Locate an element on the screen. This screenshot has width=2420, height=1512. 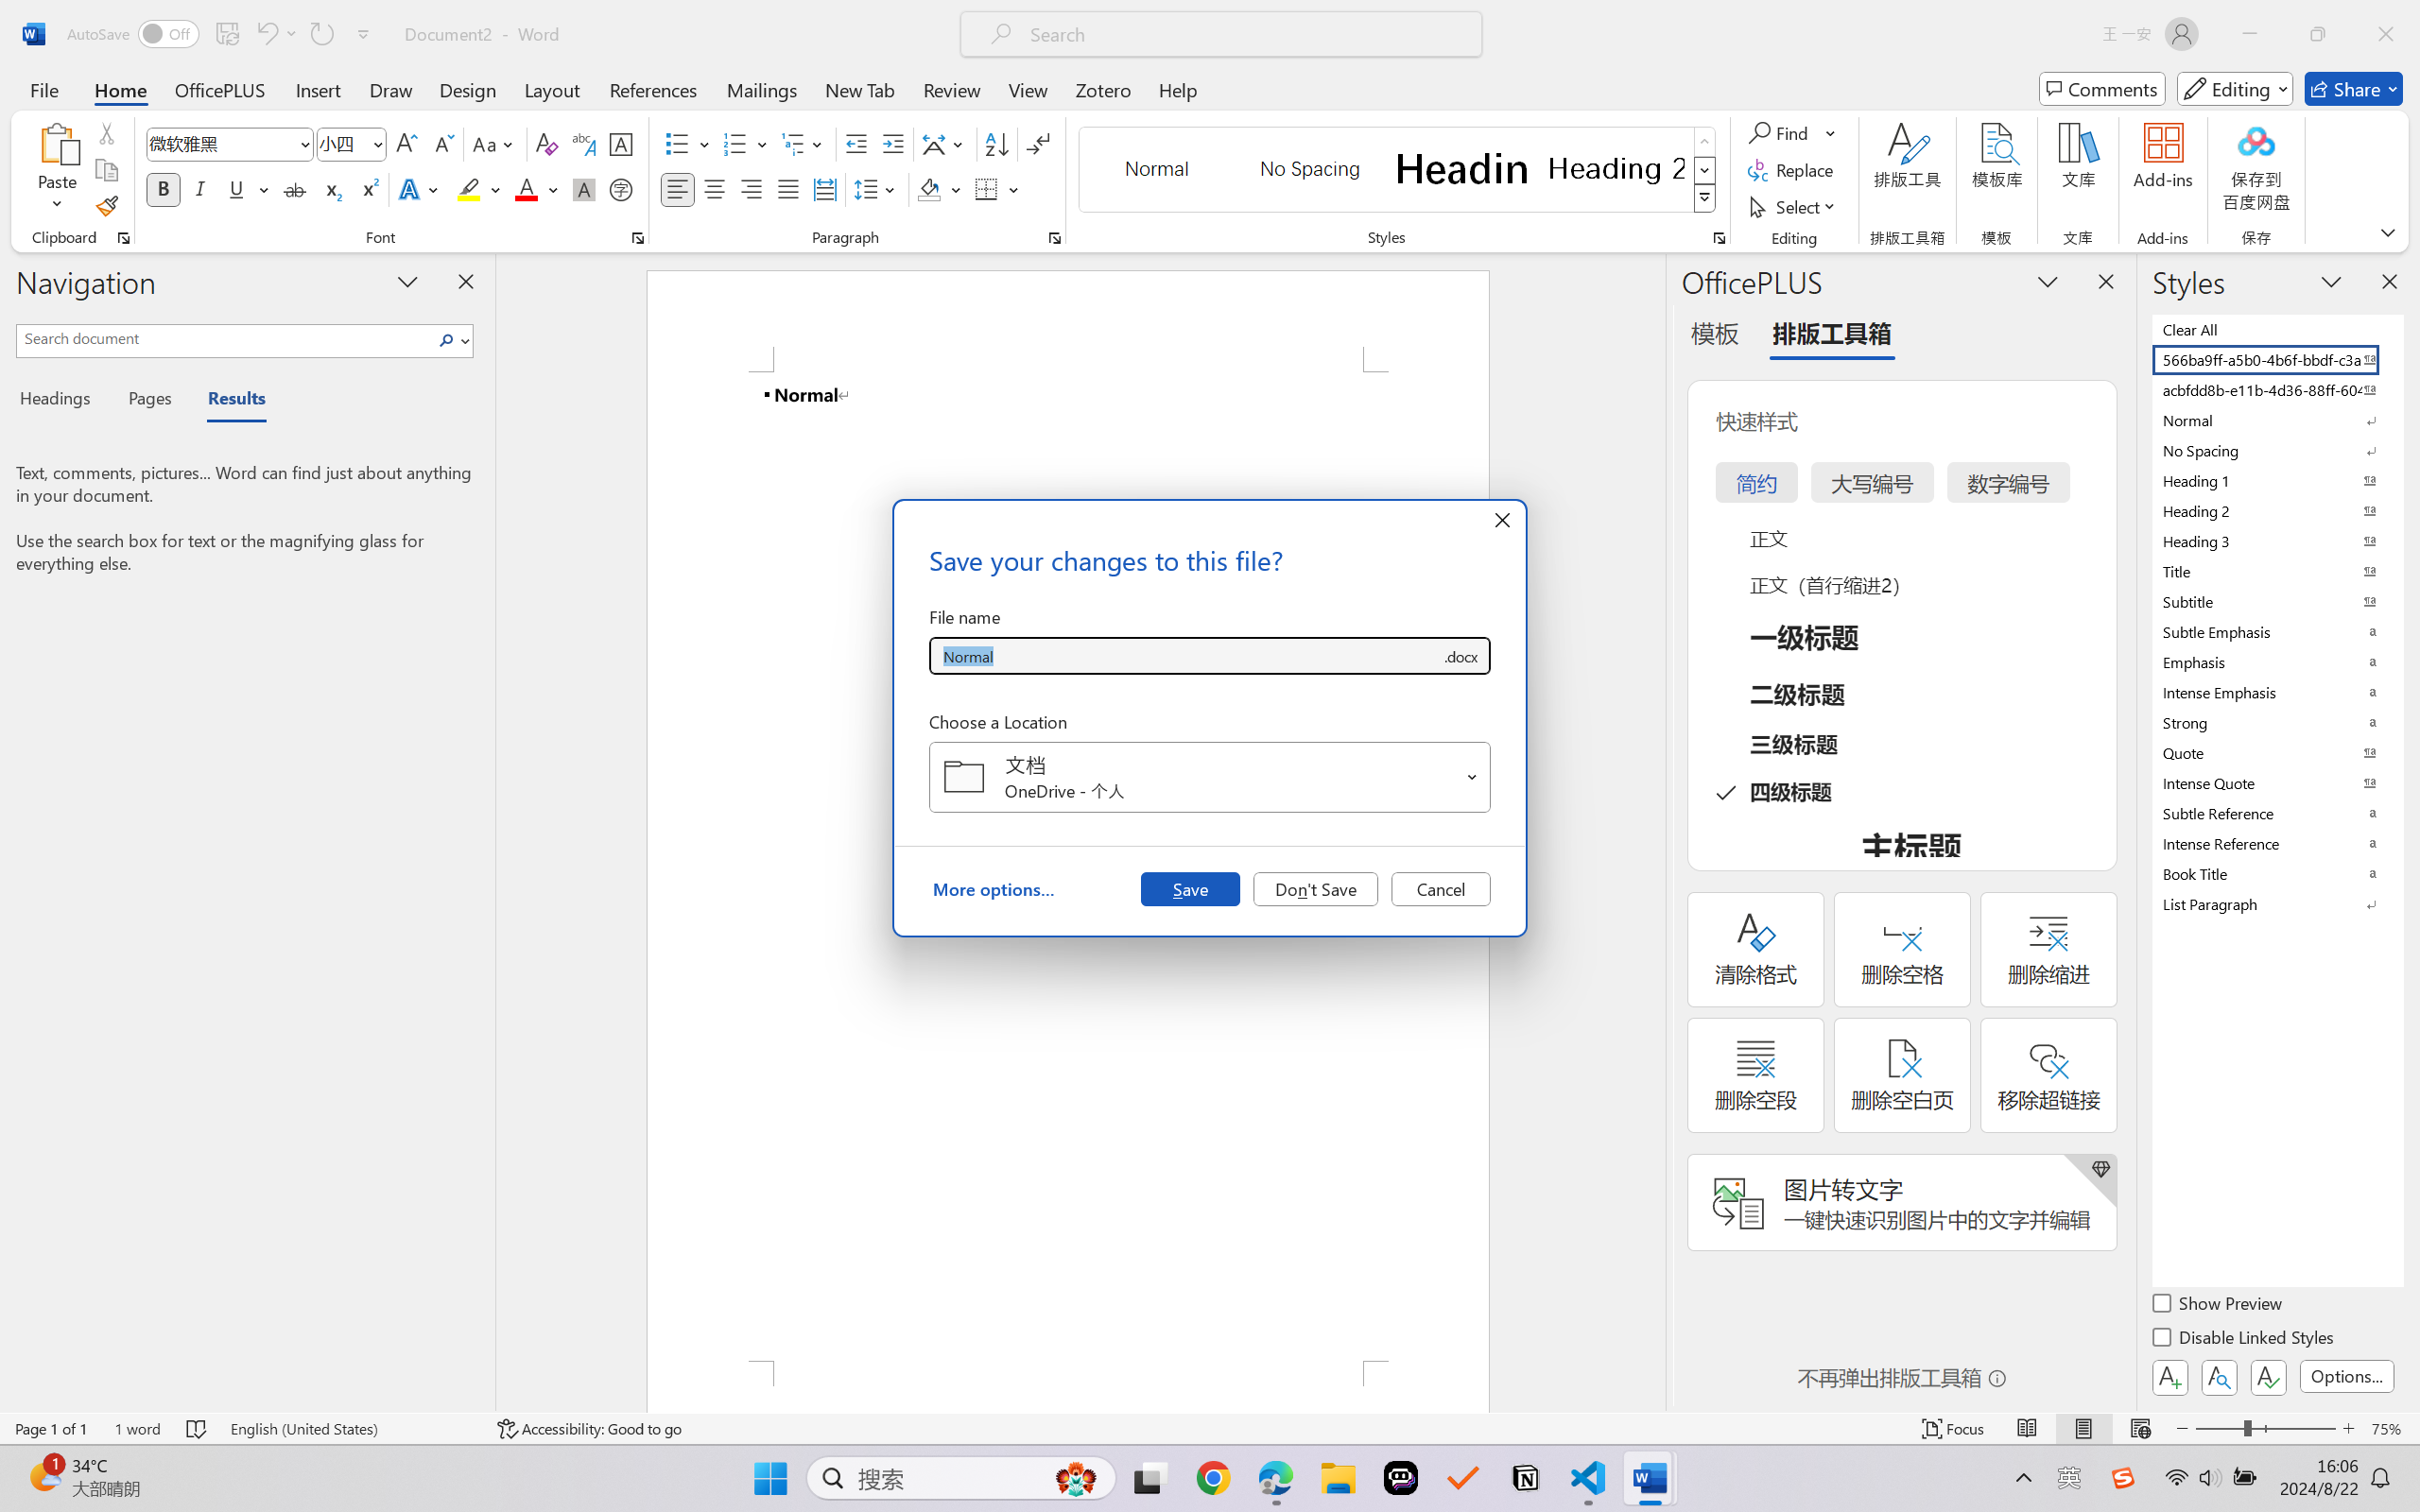
AutomationID: BadgeAnchorLargeTicker is located at coordinates (43, 1476).